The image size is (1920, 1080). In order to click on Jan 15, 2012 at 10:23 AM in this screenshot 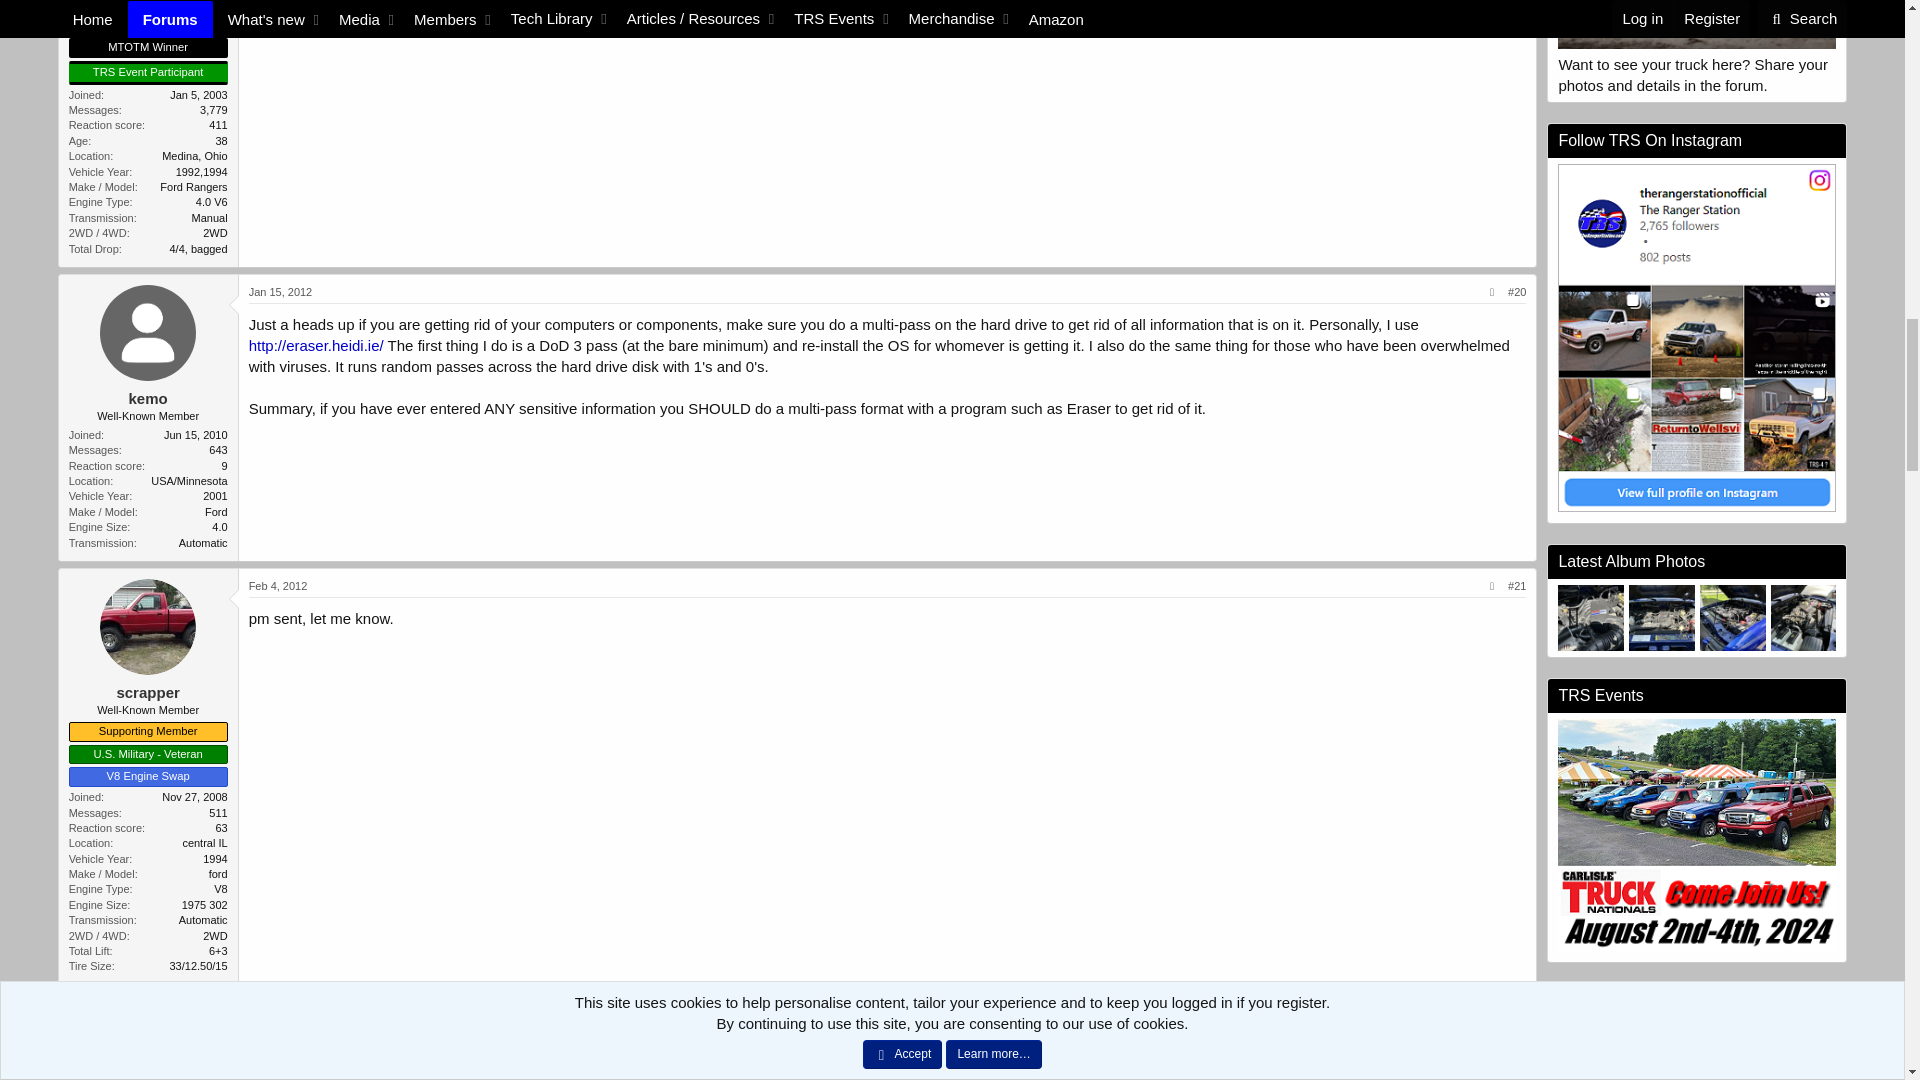, I will do `click(280, 292)`.